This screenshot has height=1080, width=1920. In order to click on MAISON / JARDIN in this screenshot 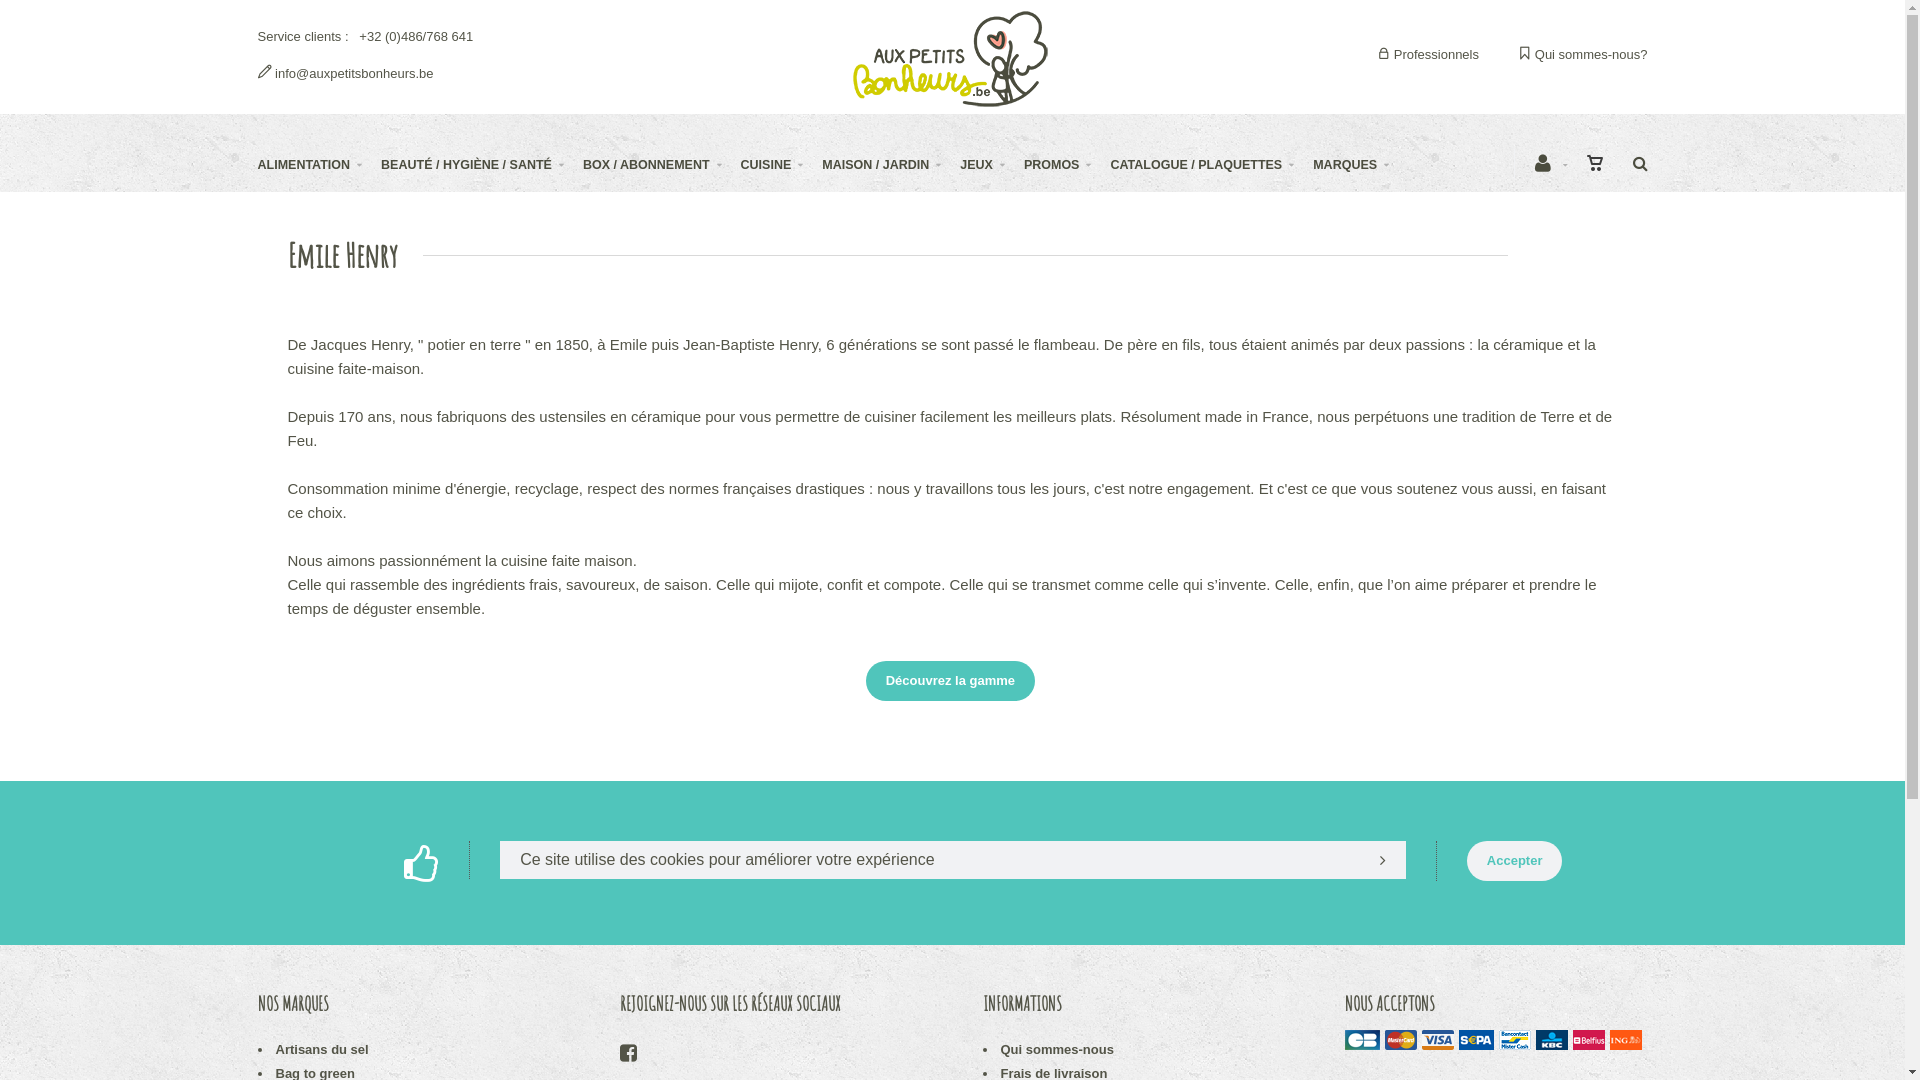, I will do `click(891, 165)`.